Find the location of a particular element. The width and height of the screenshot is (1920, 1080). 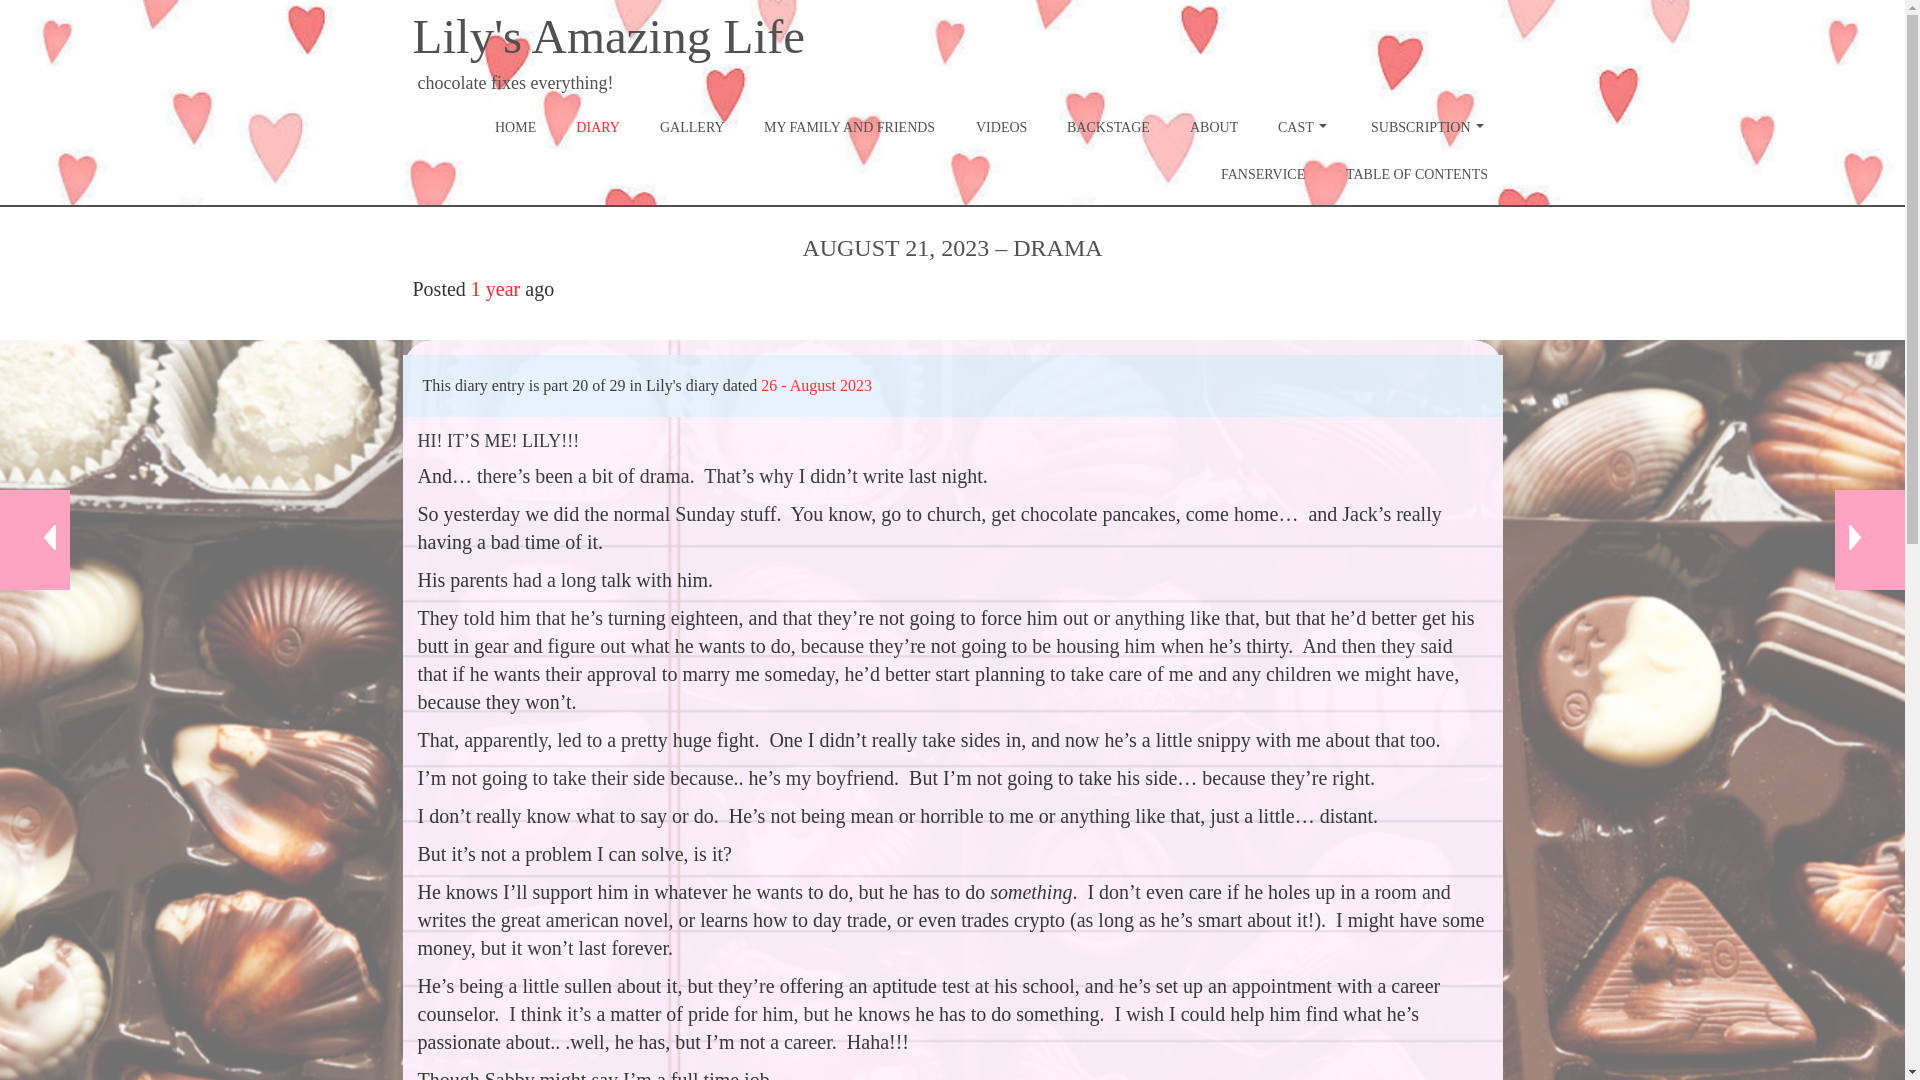

26 - August 2023 is located at coordinates (816, 385).